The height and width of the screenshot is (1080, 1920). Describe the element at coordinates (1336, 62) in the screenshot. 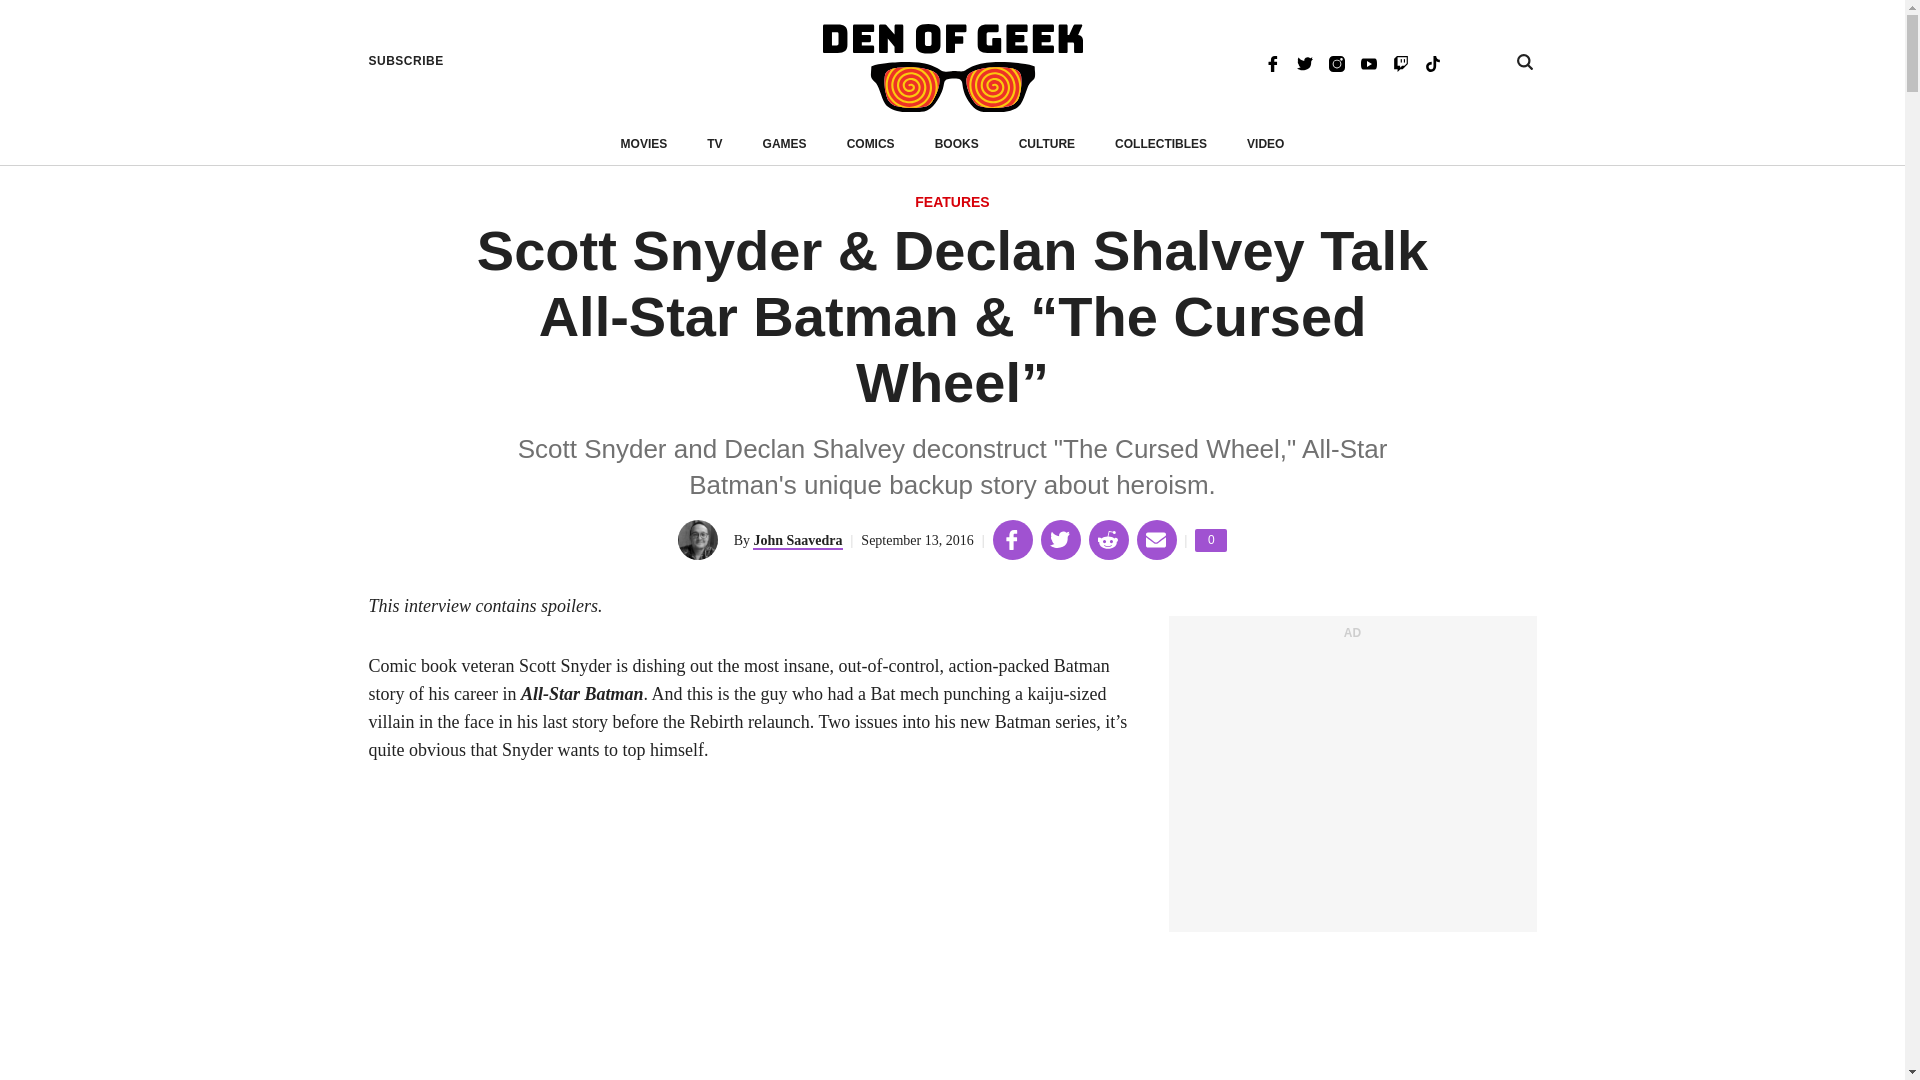

I see `Instagram` at that location.